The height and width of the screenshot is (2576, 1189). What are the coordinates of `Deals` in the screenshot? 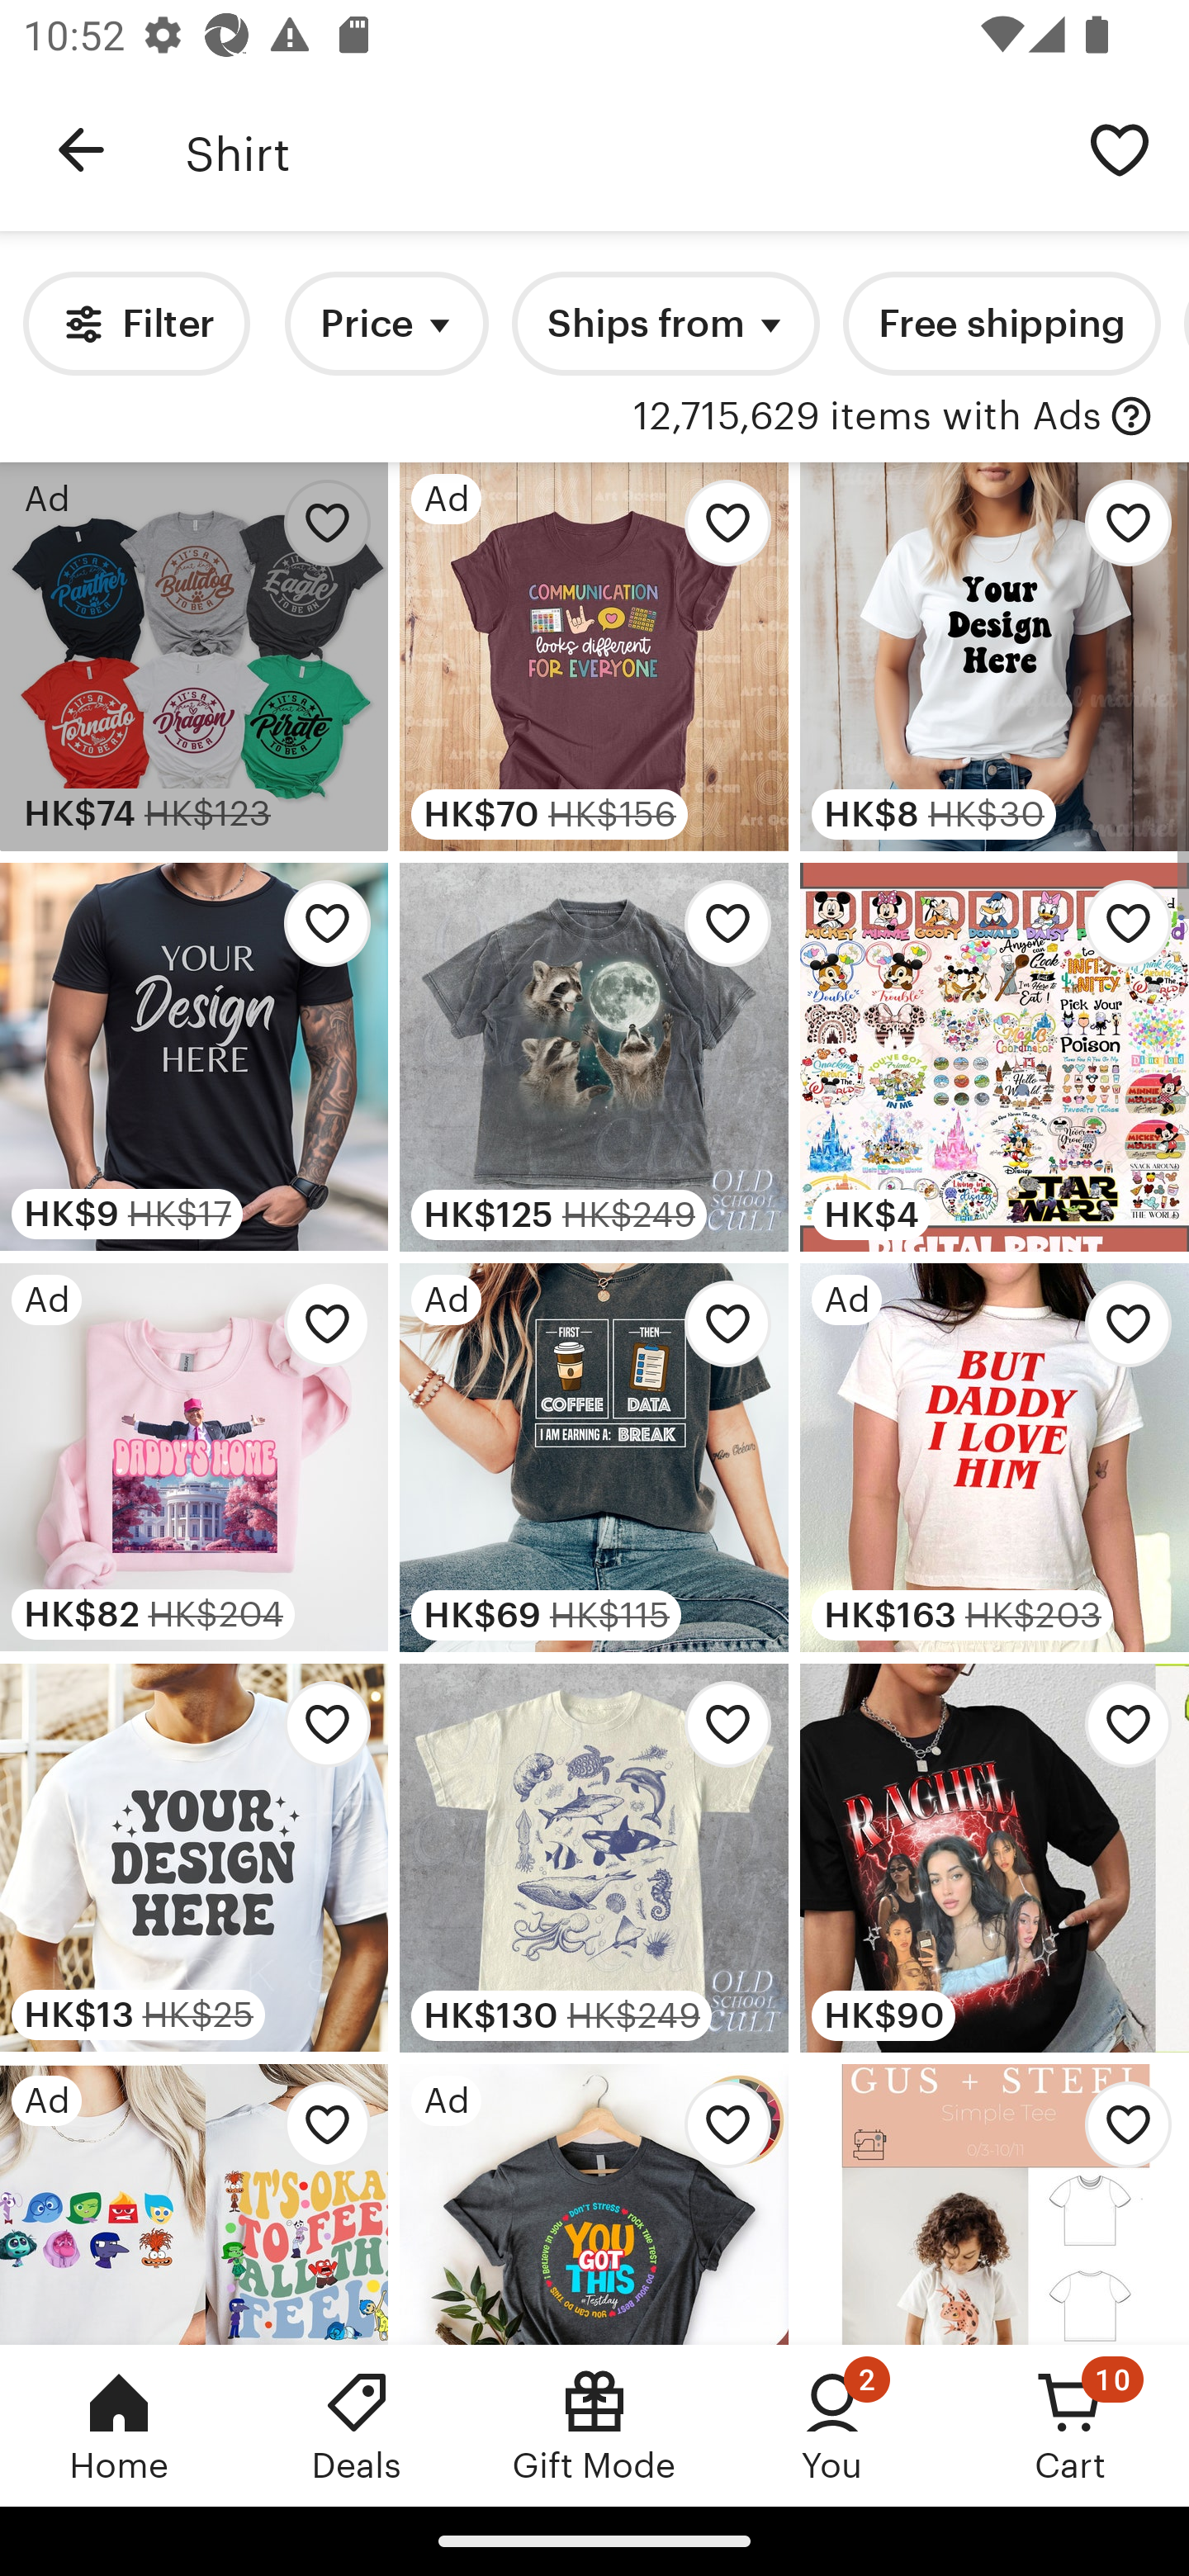 It's located at (357, 2425).